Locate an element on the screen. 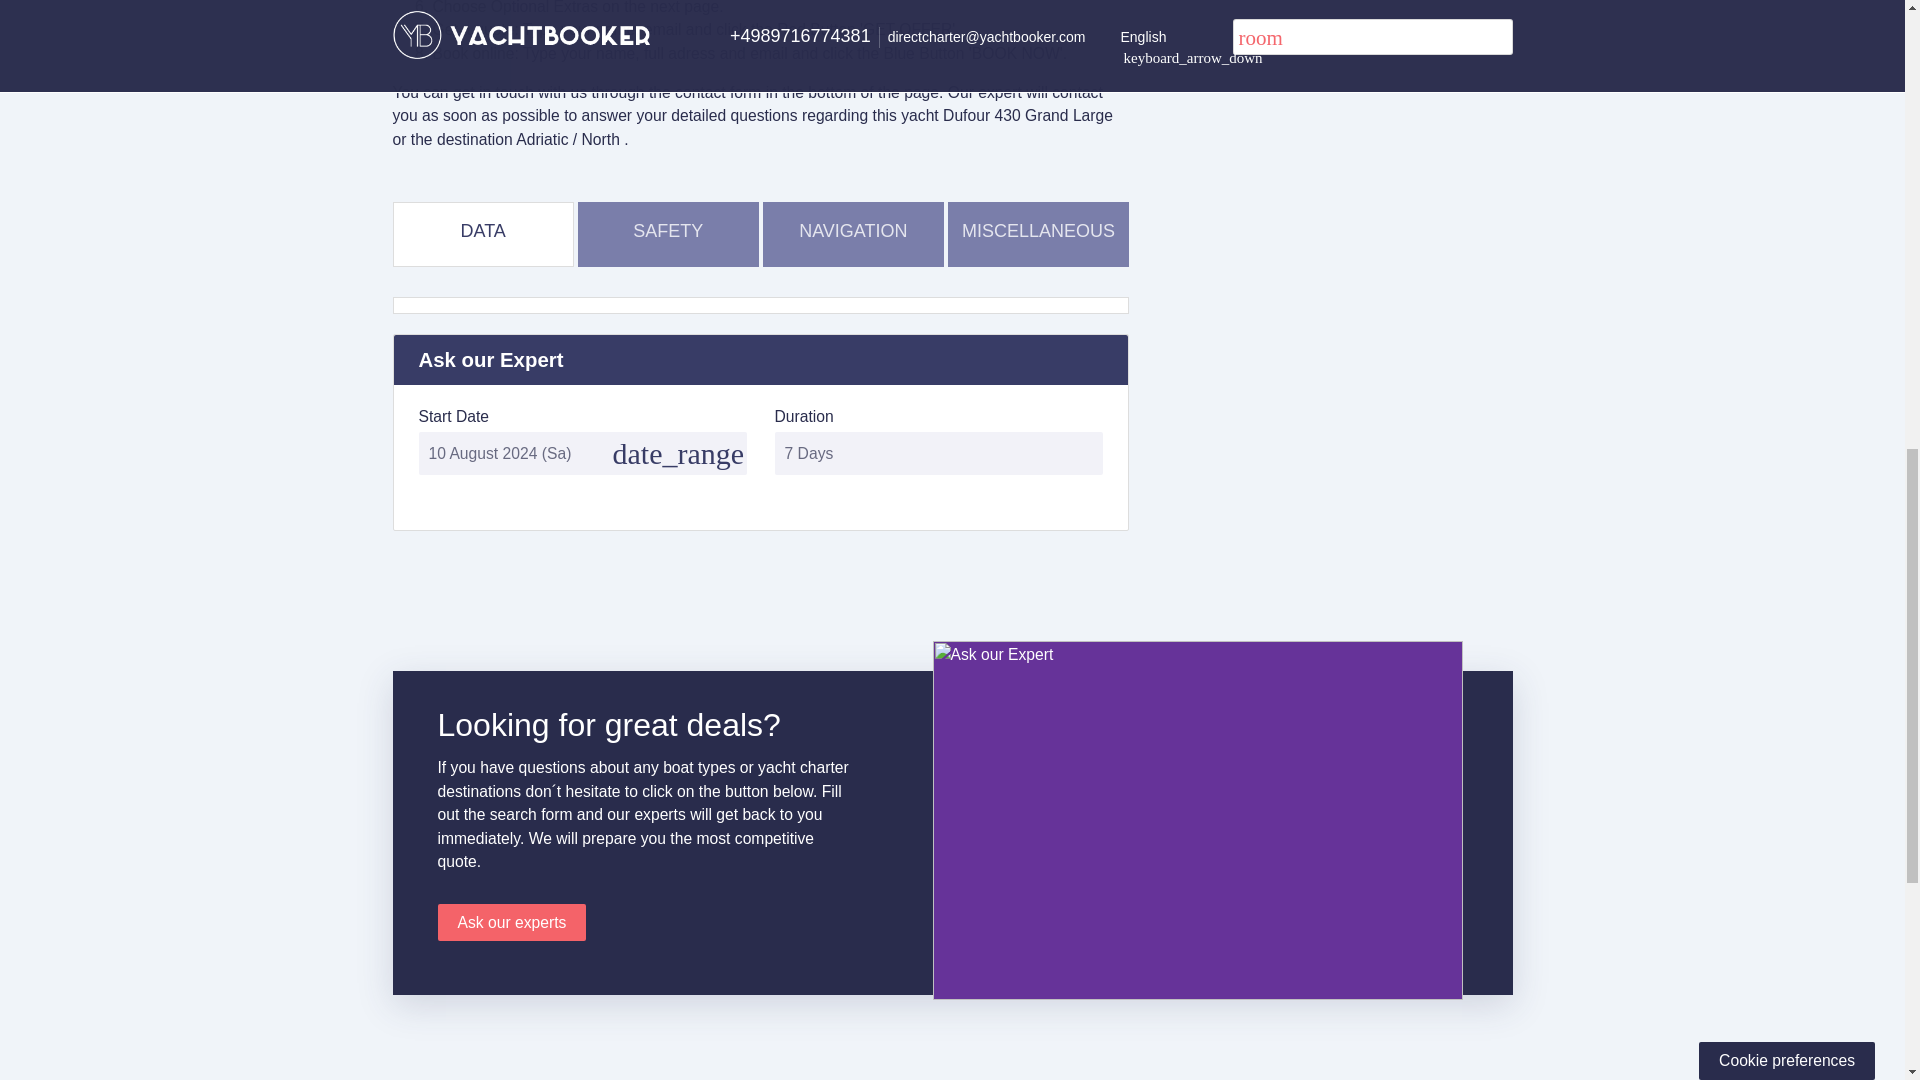 The height and width of the screenshot is (1080, 1920). MISCELLANEOUS is located at coordinates (1038, 230).